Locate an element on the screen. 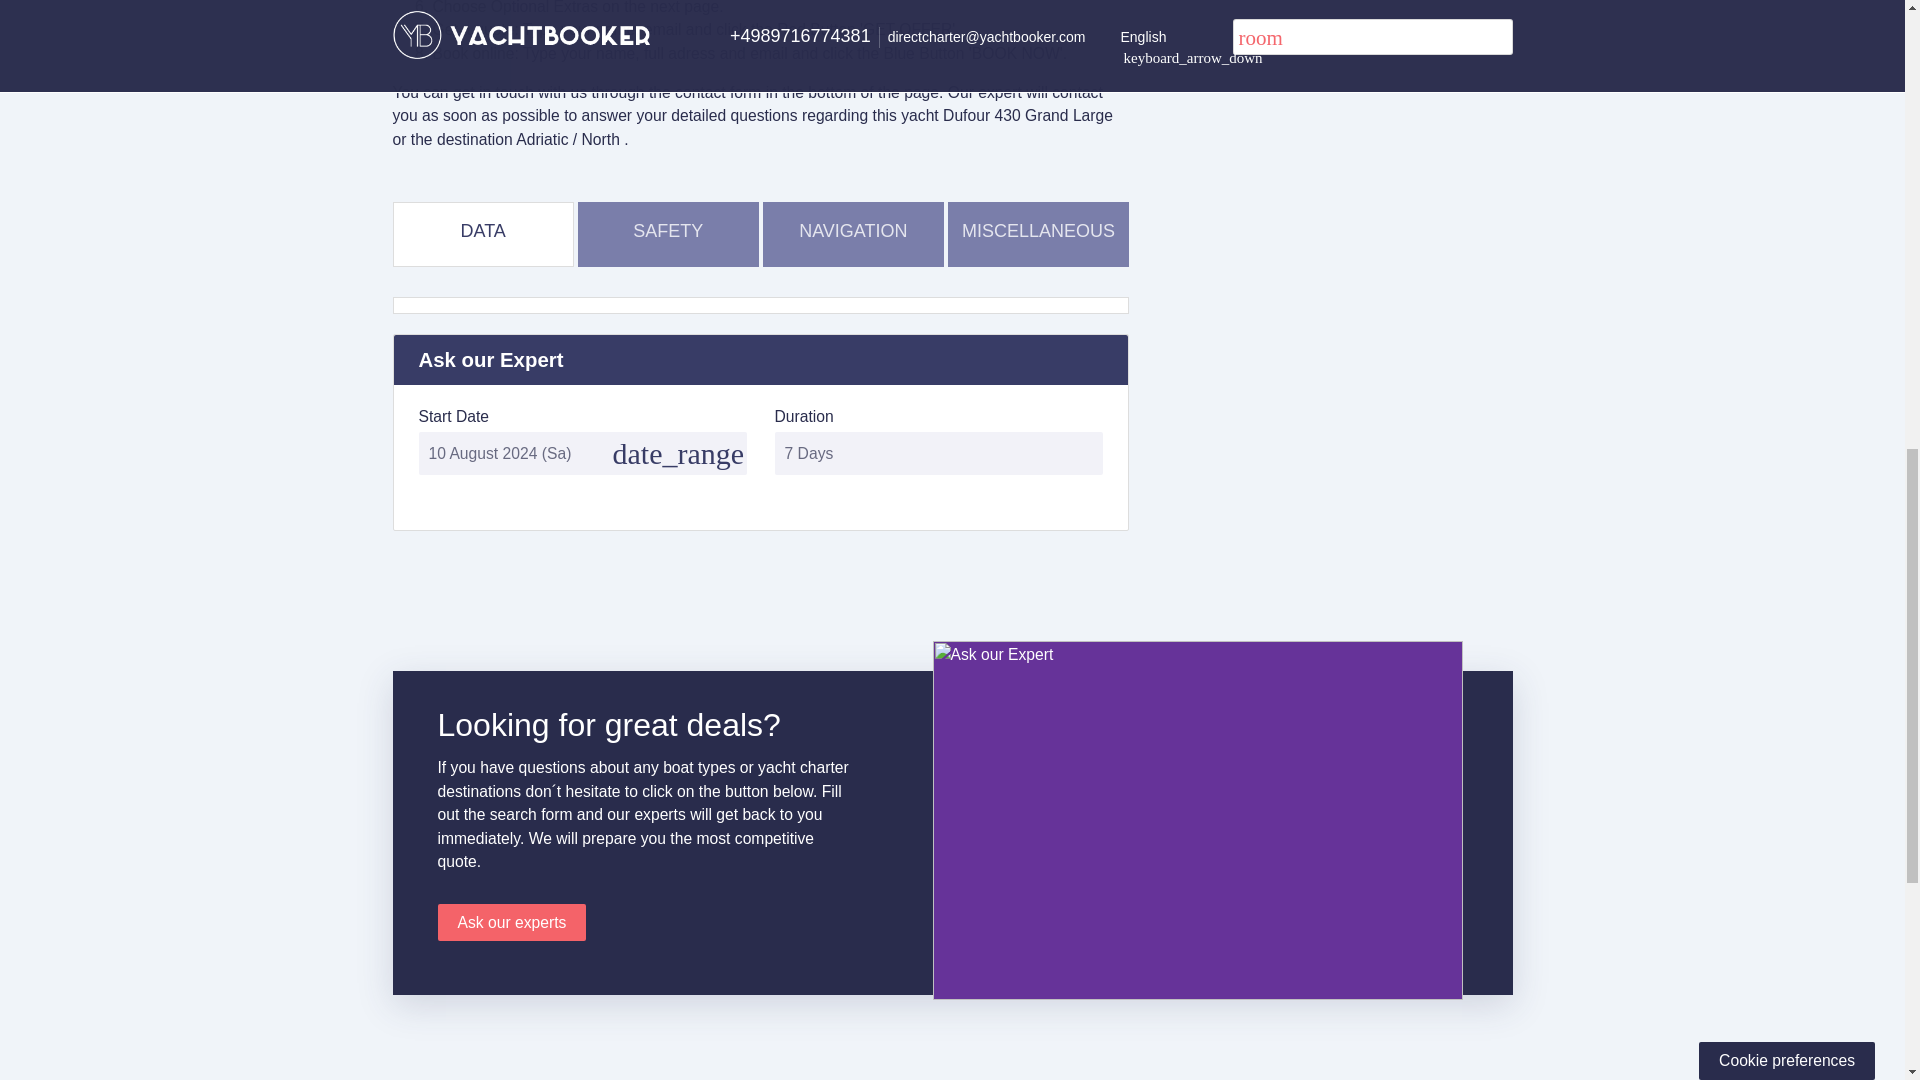 The height and width of the screenshot is (1080, 1920). MISCELLANEOUS is located at coordinates (1038, 230).